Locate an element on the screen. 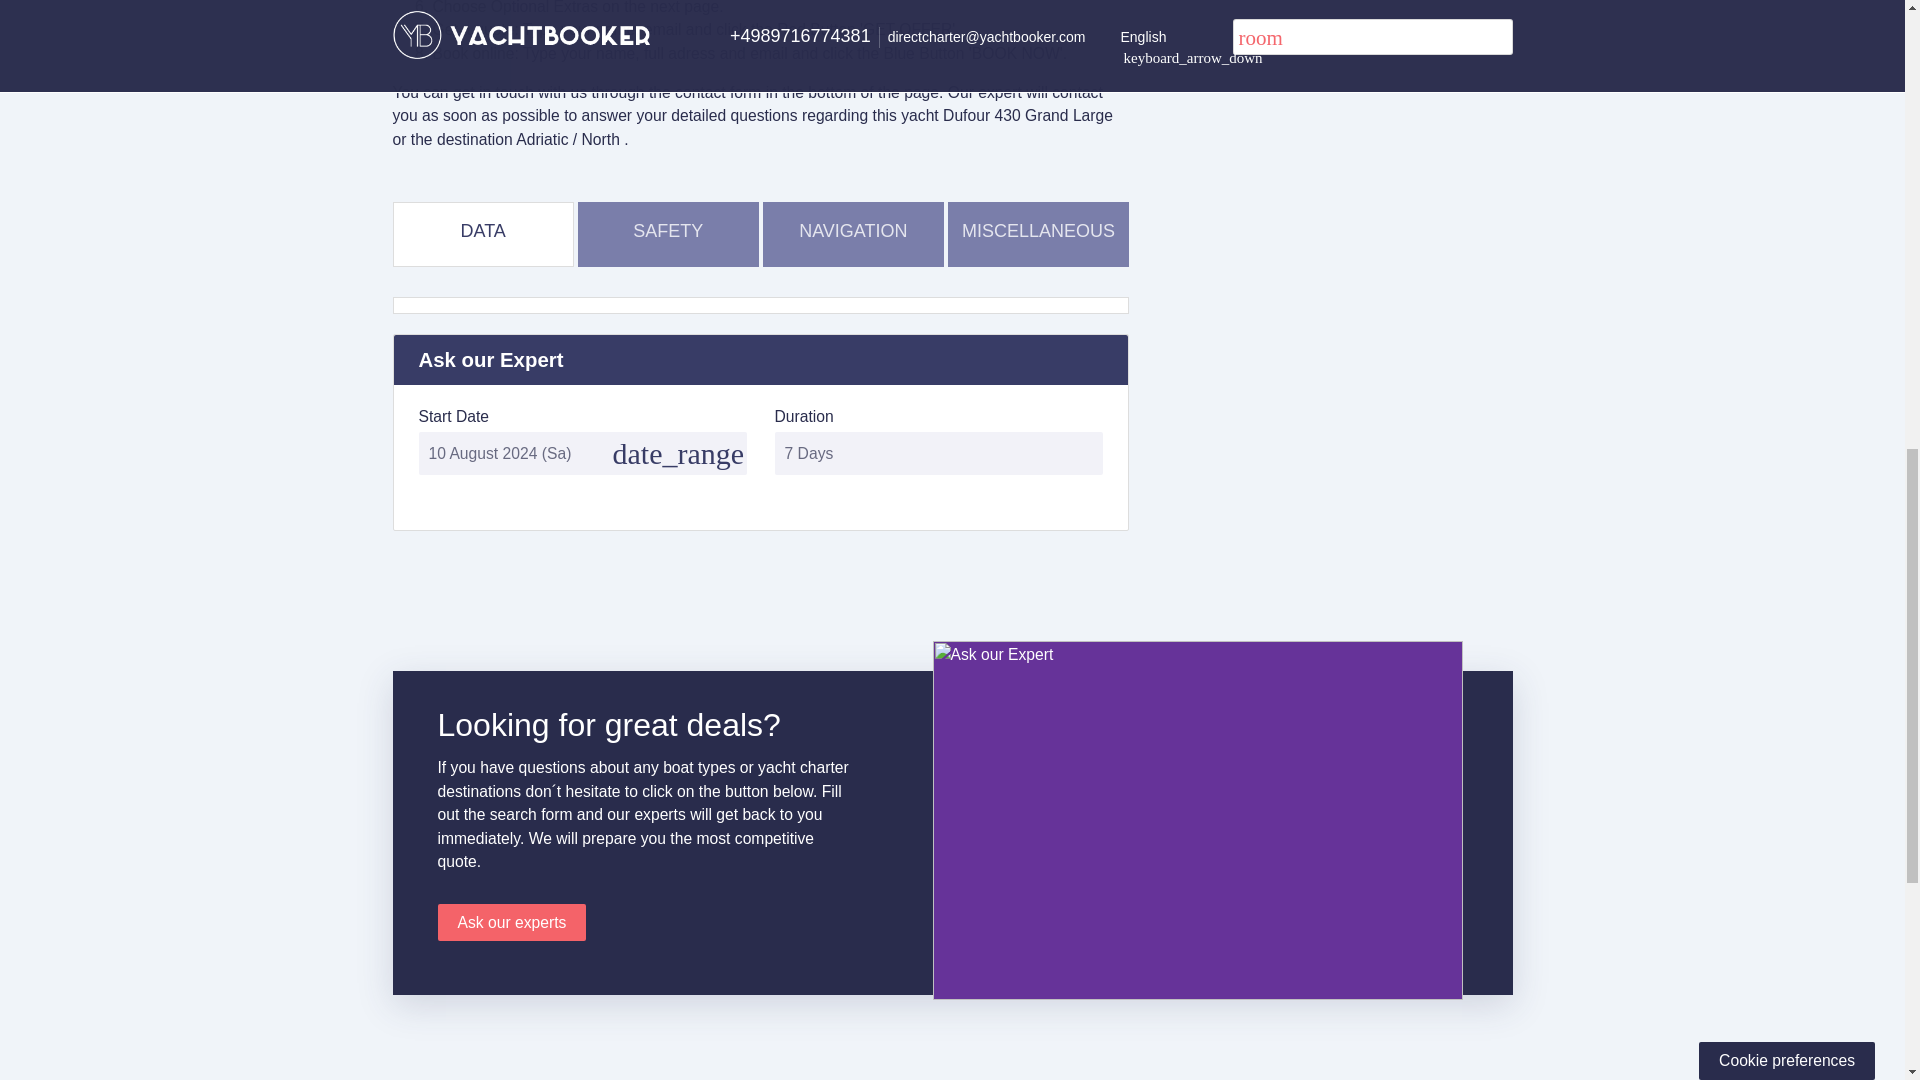 The height and width of the screenshot is (1080, 1920). MISCELLANEOUS is located at coordinates (1038, 230).